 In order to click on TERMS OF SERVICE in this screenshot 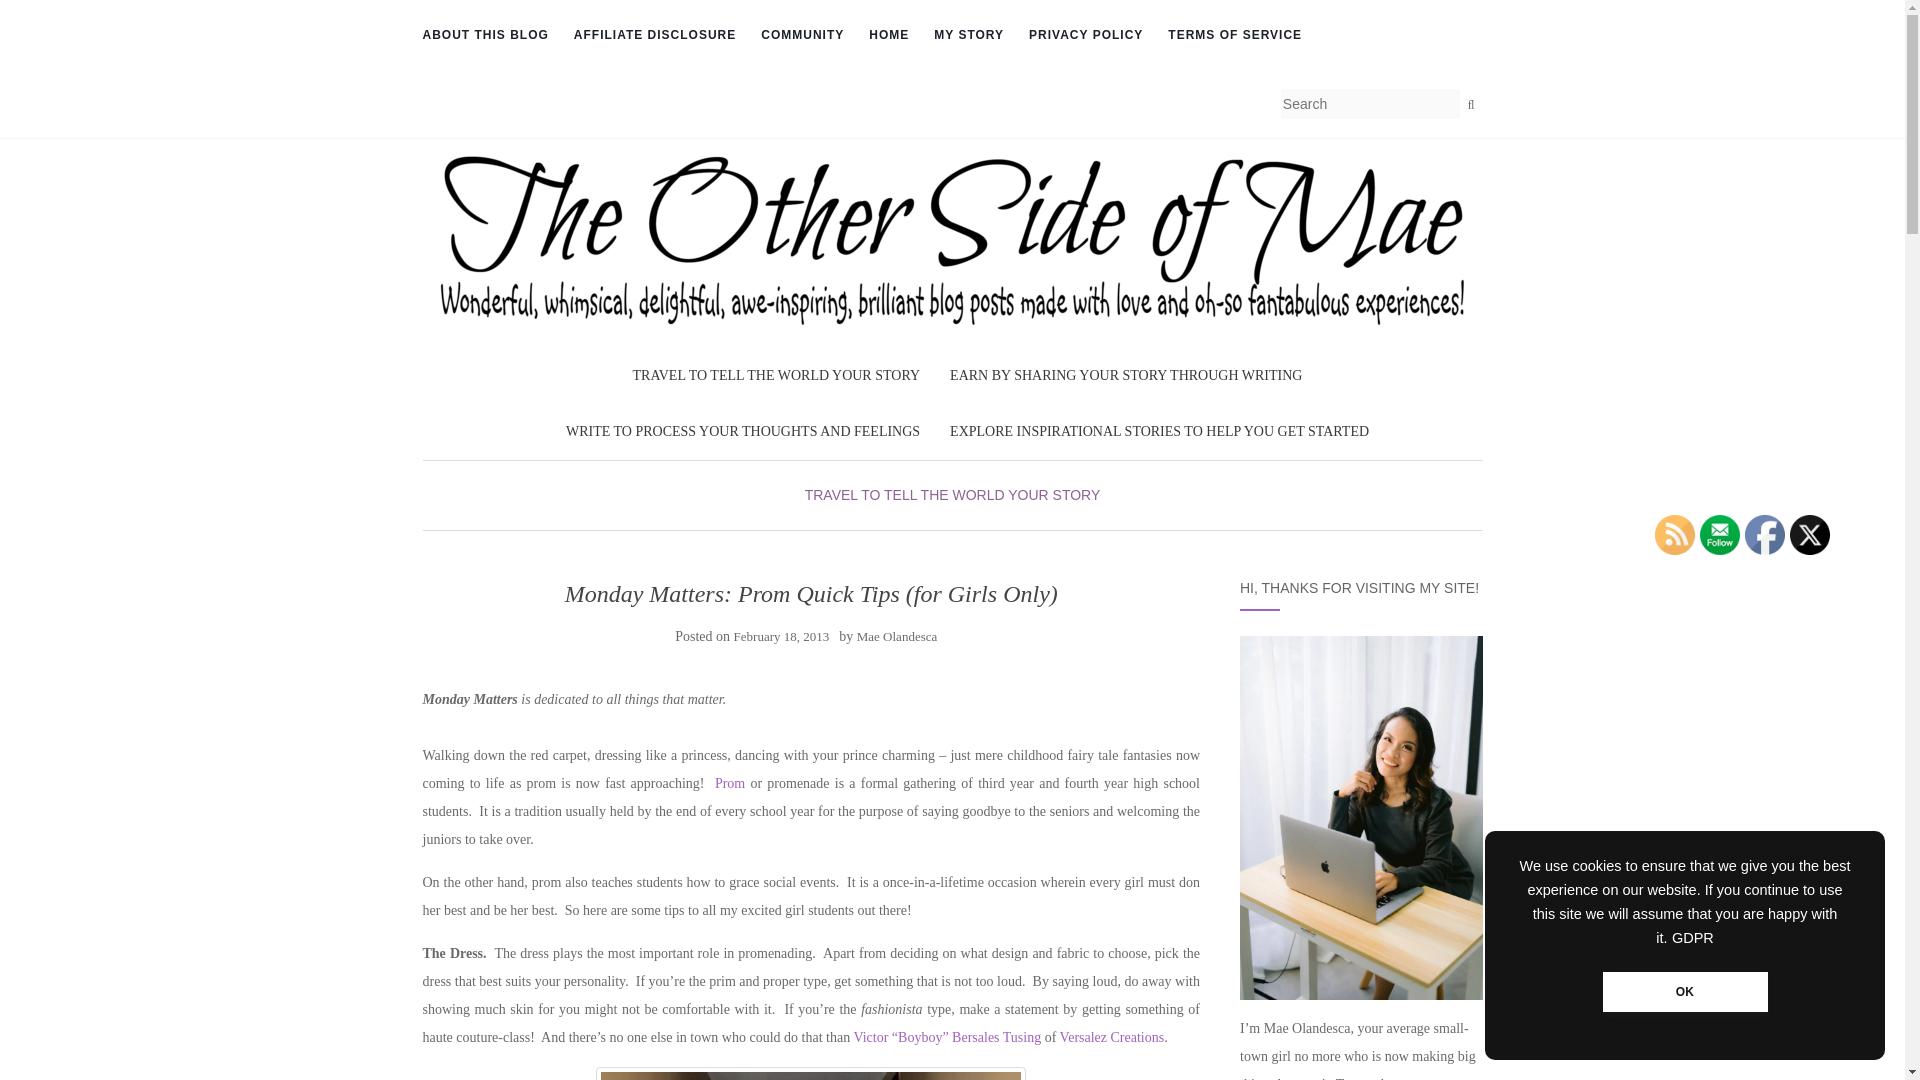, I will do `click(1234, 36)`.